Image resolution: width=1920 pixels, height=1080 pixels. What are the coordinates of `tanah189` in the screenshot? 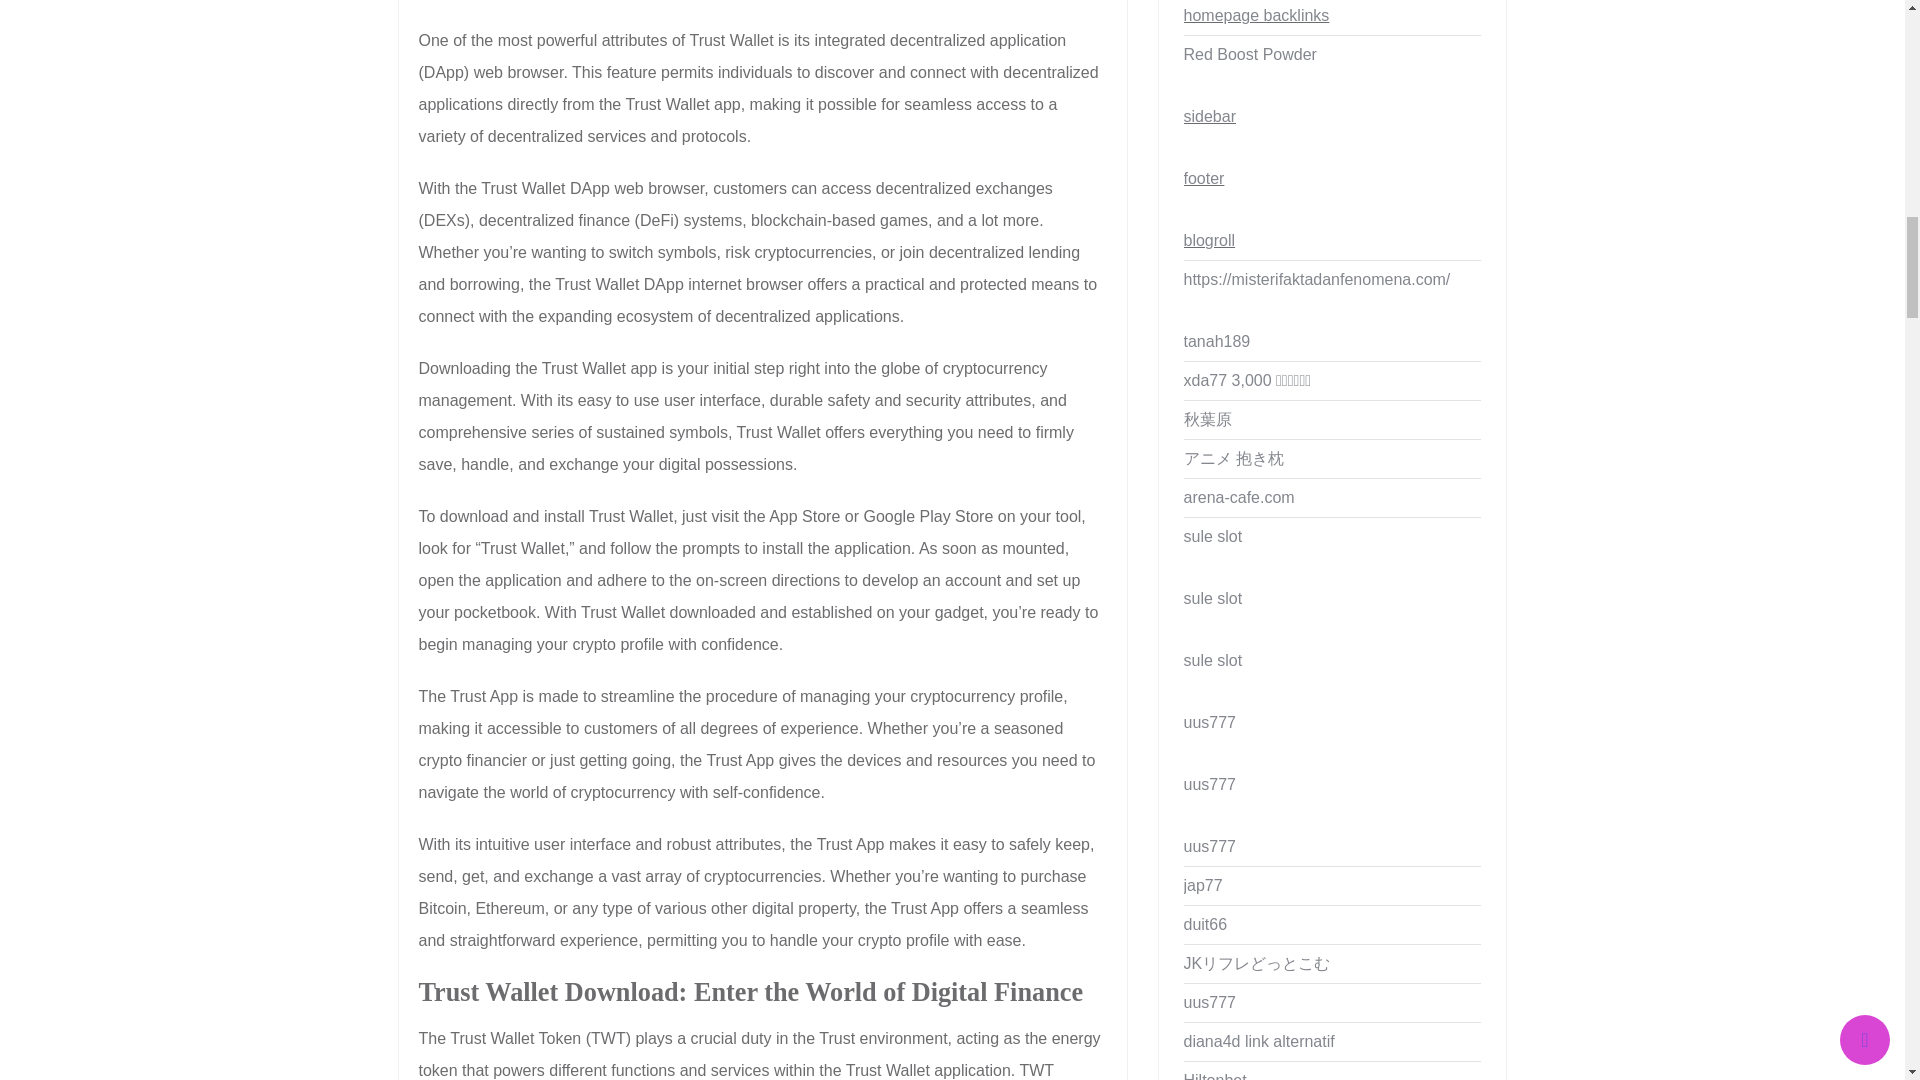 It's located at (1333, 341).